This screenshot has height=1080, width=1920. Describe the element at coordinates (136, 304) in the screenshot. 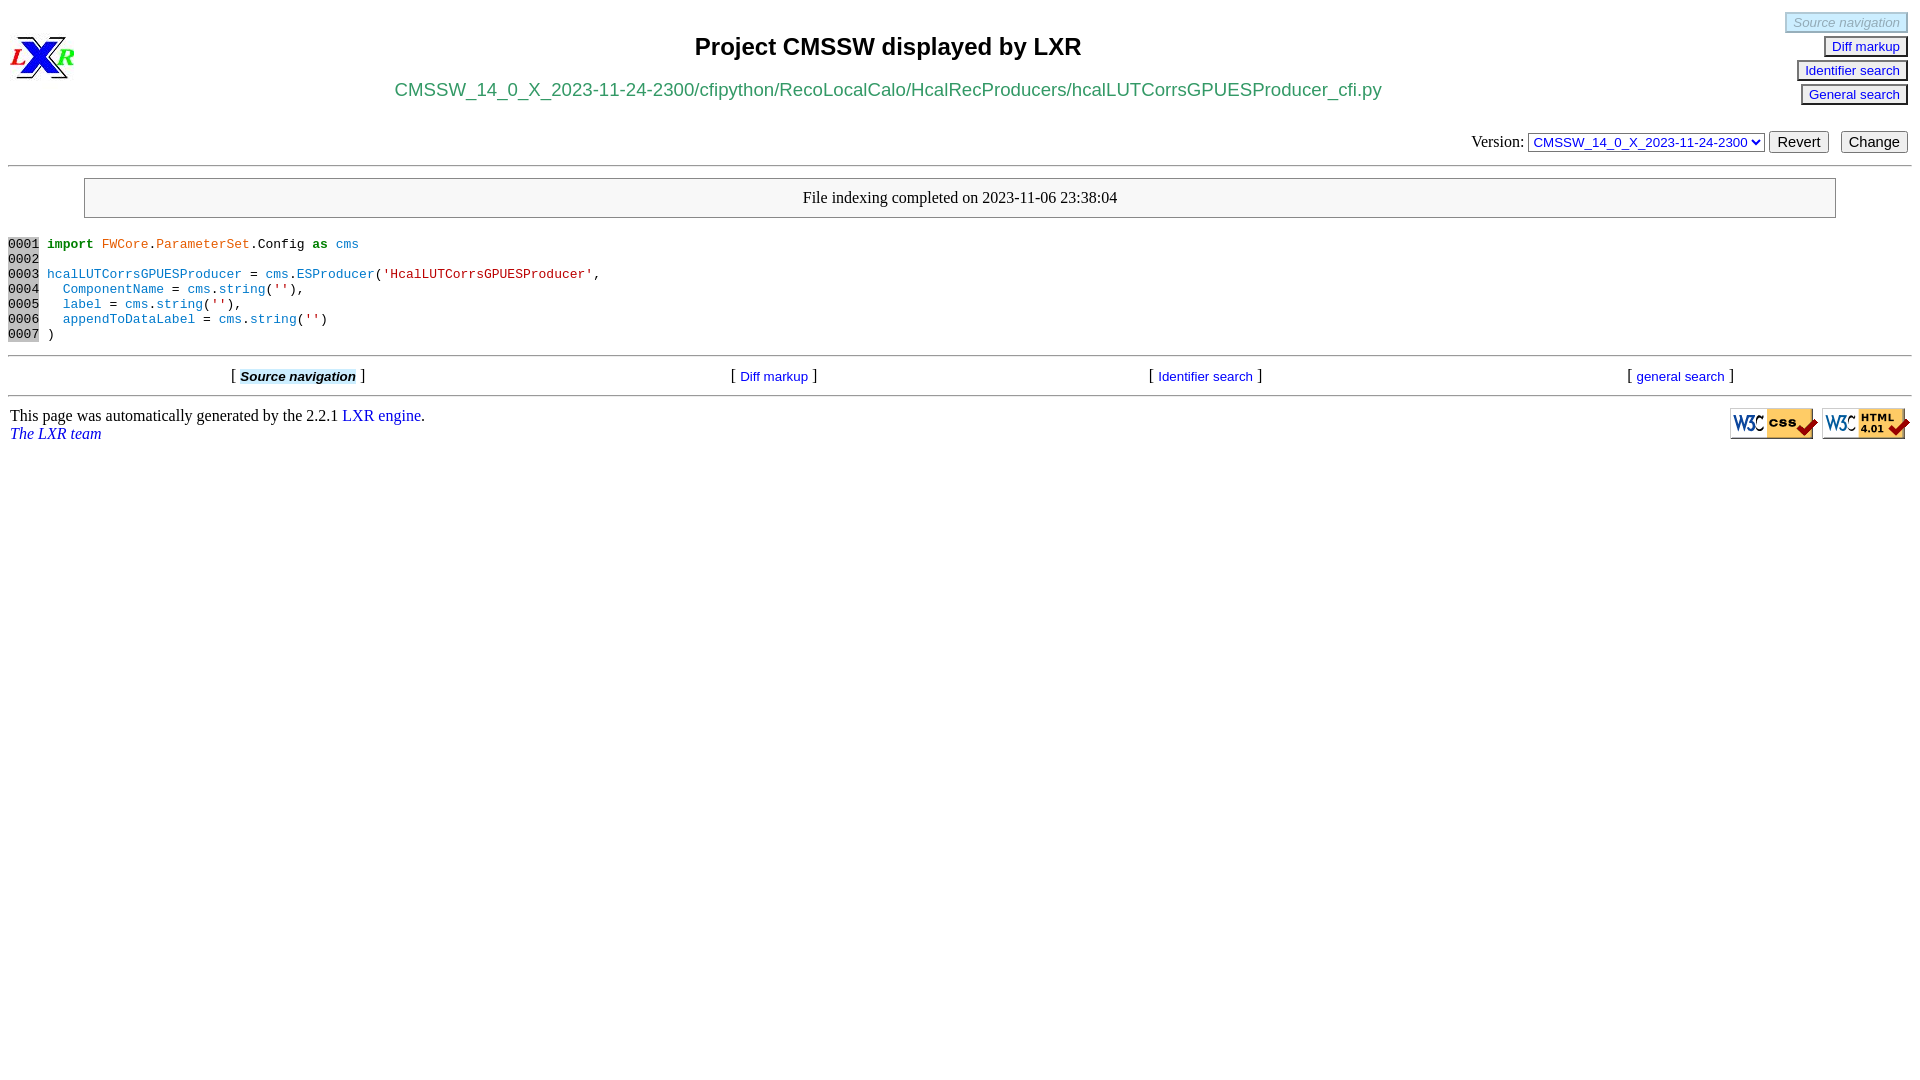

I see `cms` at that location.